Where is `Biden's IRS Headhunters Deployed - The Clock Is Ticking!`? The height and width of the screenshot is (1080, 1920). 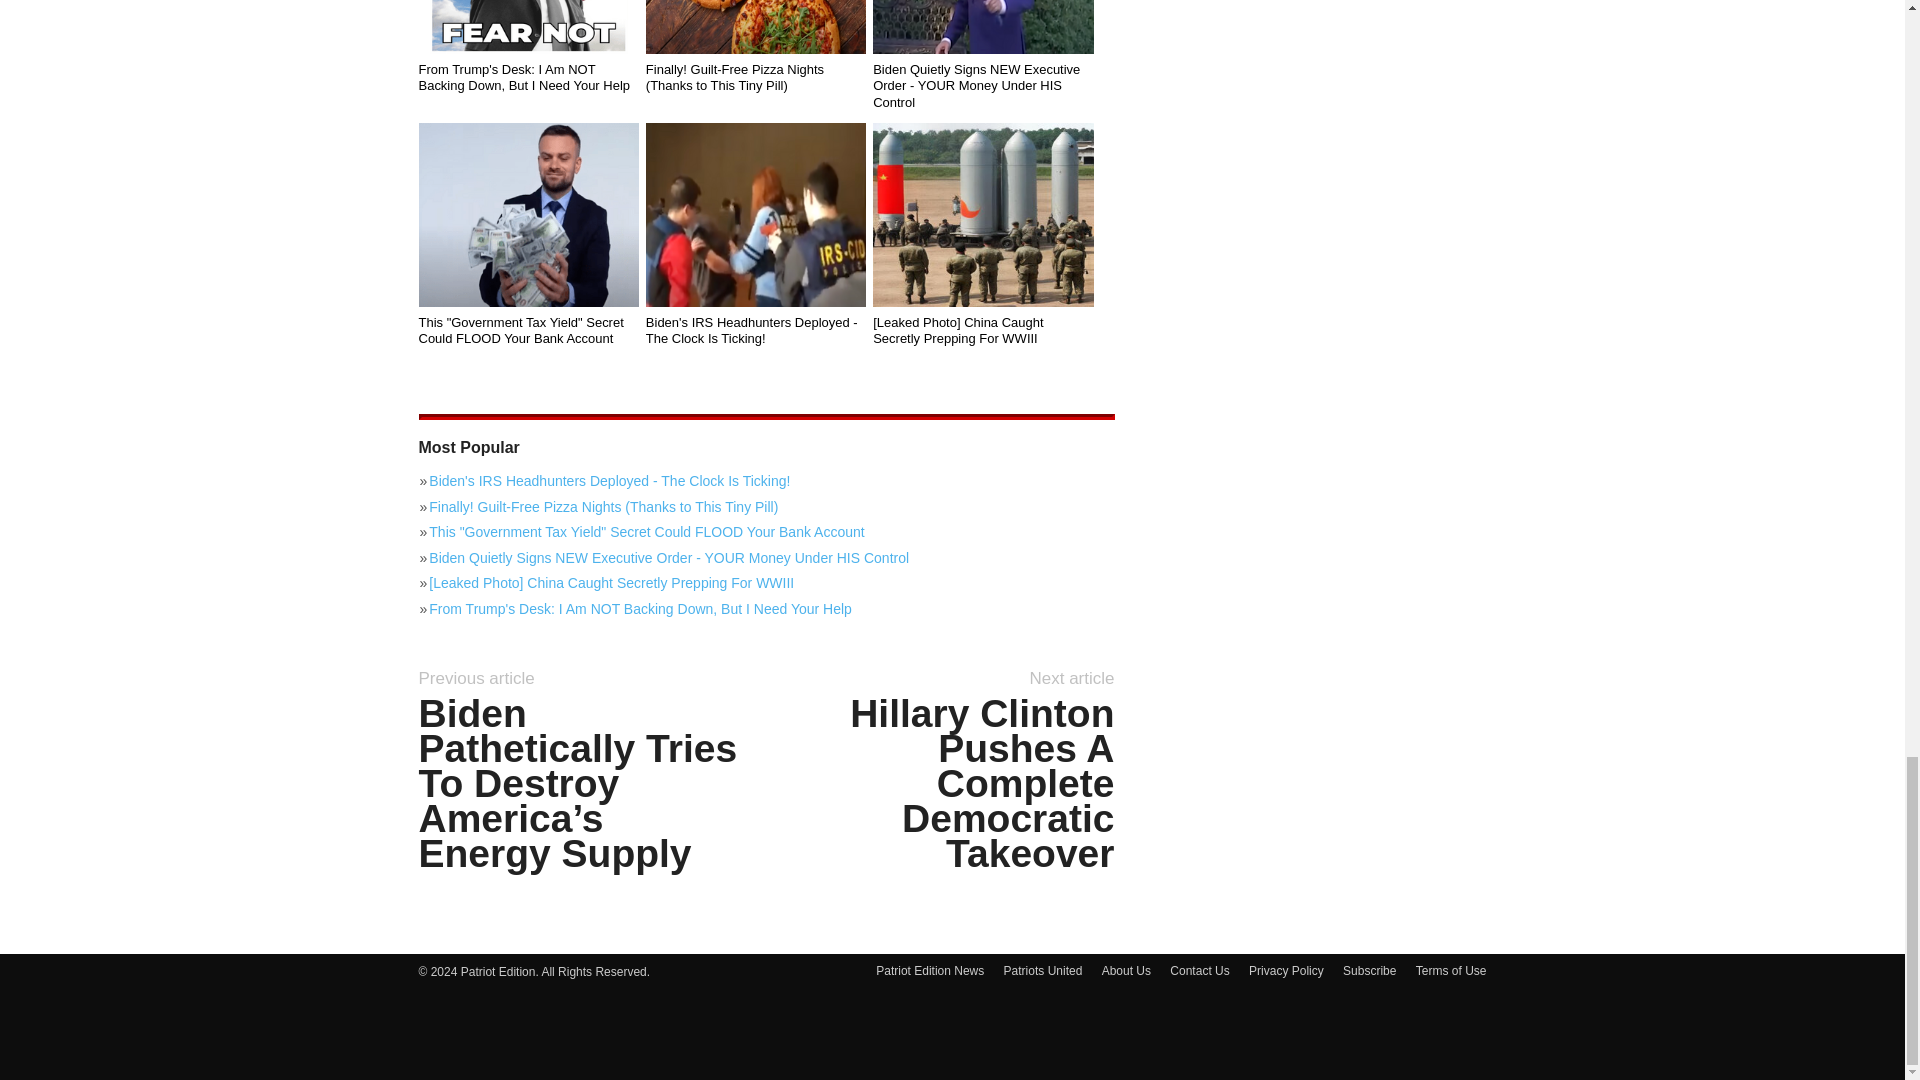 Biden's IRS Headhunters Deployed - The Clock Is Ticking! is located at coordinates (766, 480).